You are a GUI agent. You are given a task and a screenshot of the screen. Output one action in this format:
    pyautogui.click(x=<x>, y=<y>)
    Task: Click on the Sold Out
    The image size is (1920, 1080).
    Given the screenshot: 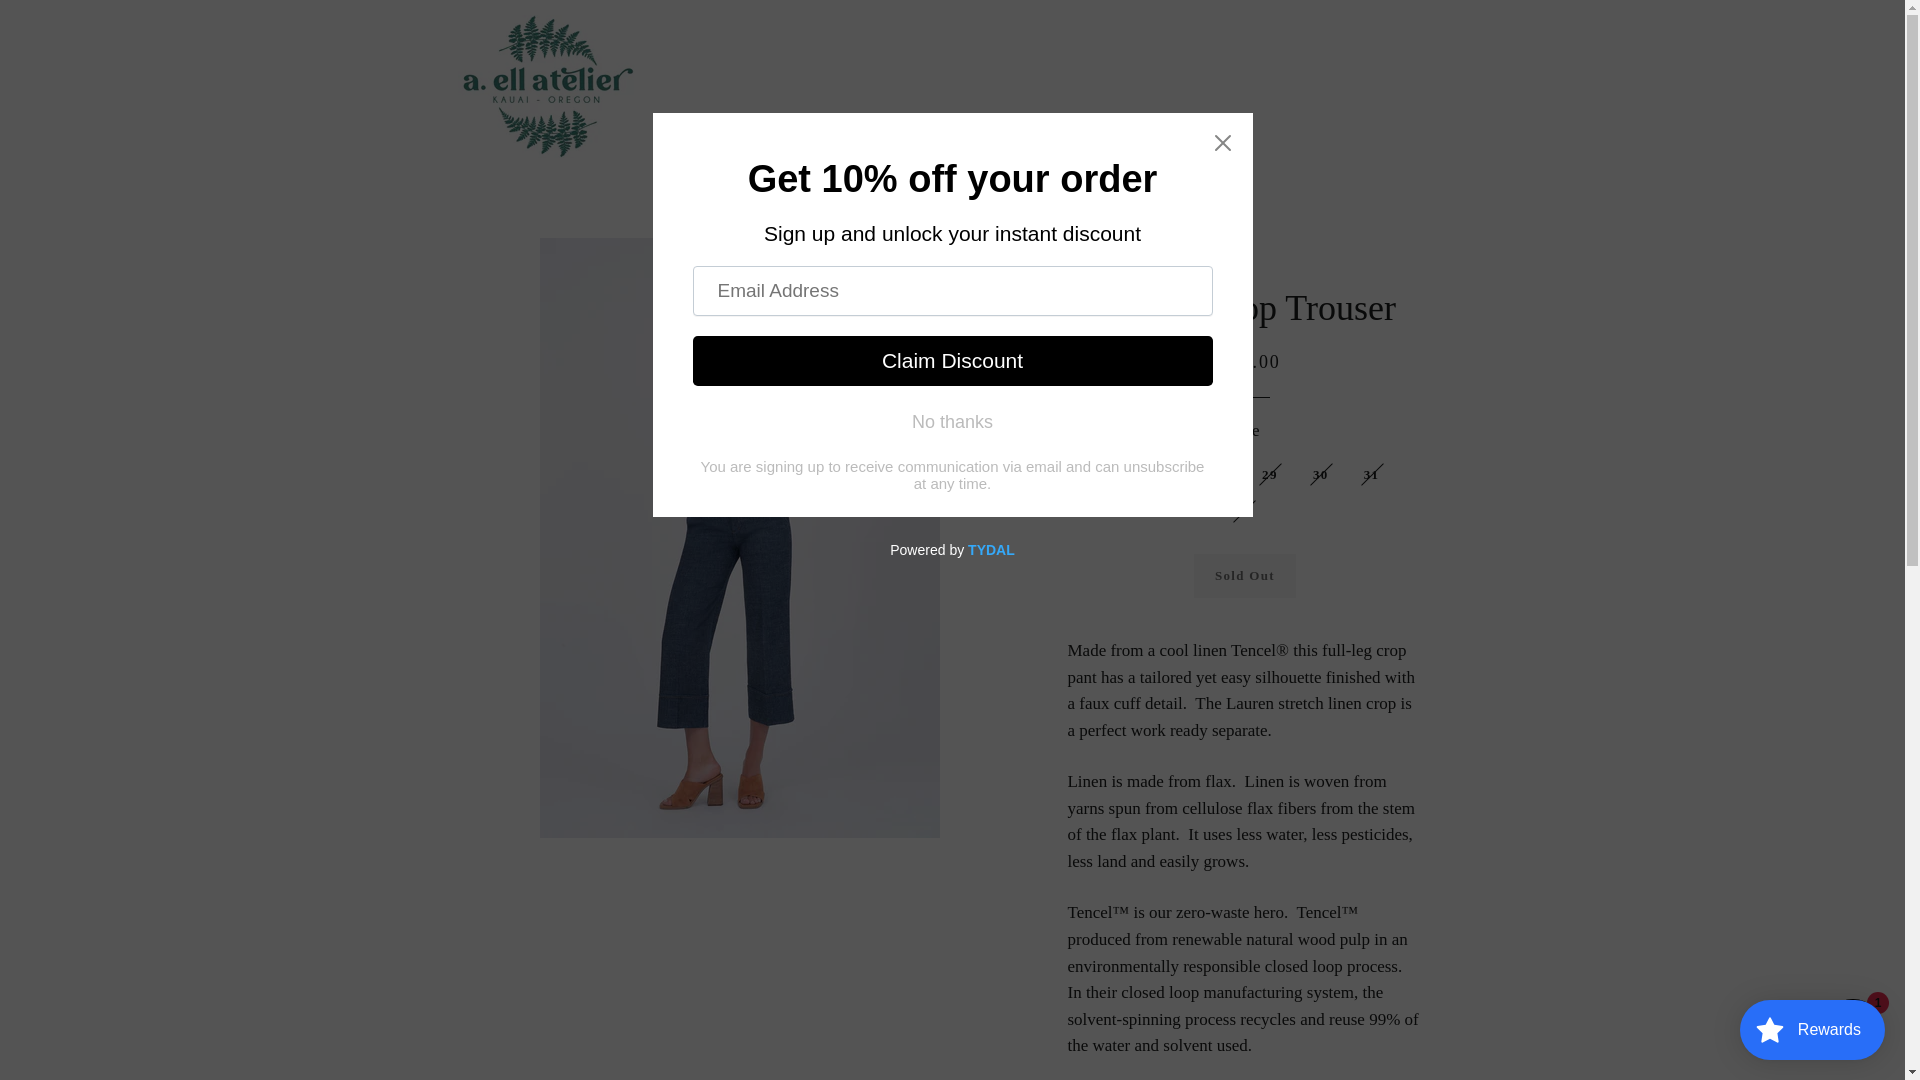 What is the action you would take?
    pyautogui.click(x=1245, y=576)
    